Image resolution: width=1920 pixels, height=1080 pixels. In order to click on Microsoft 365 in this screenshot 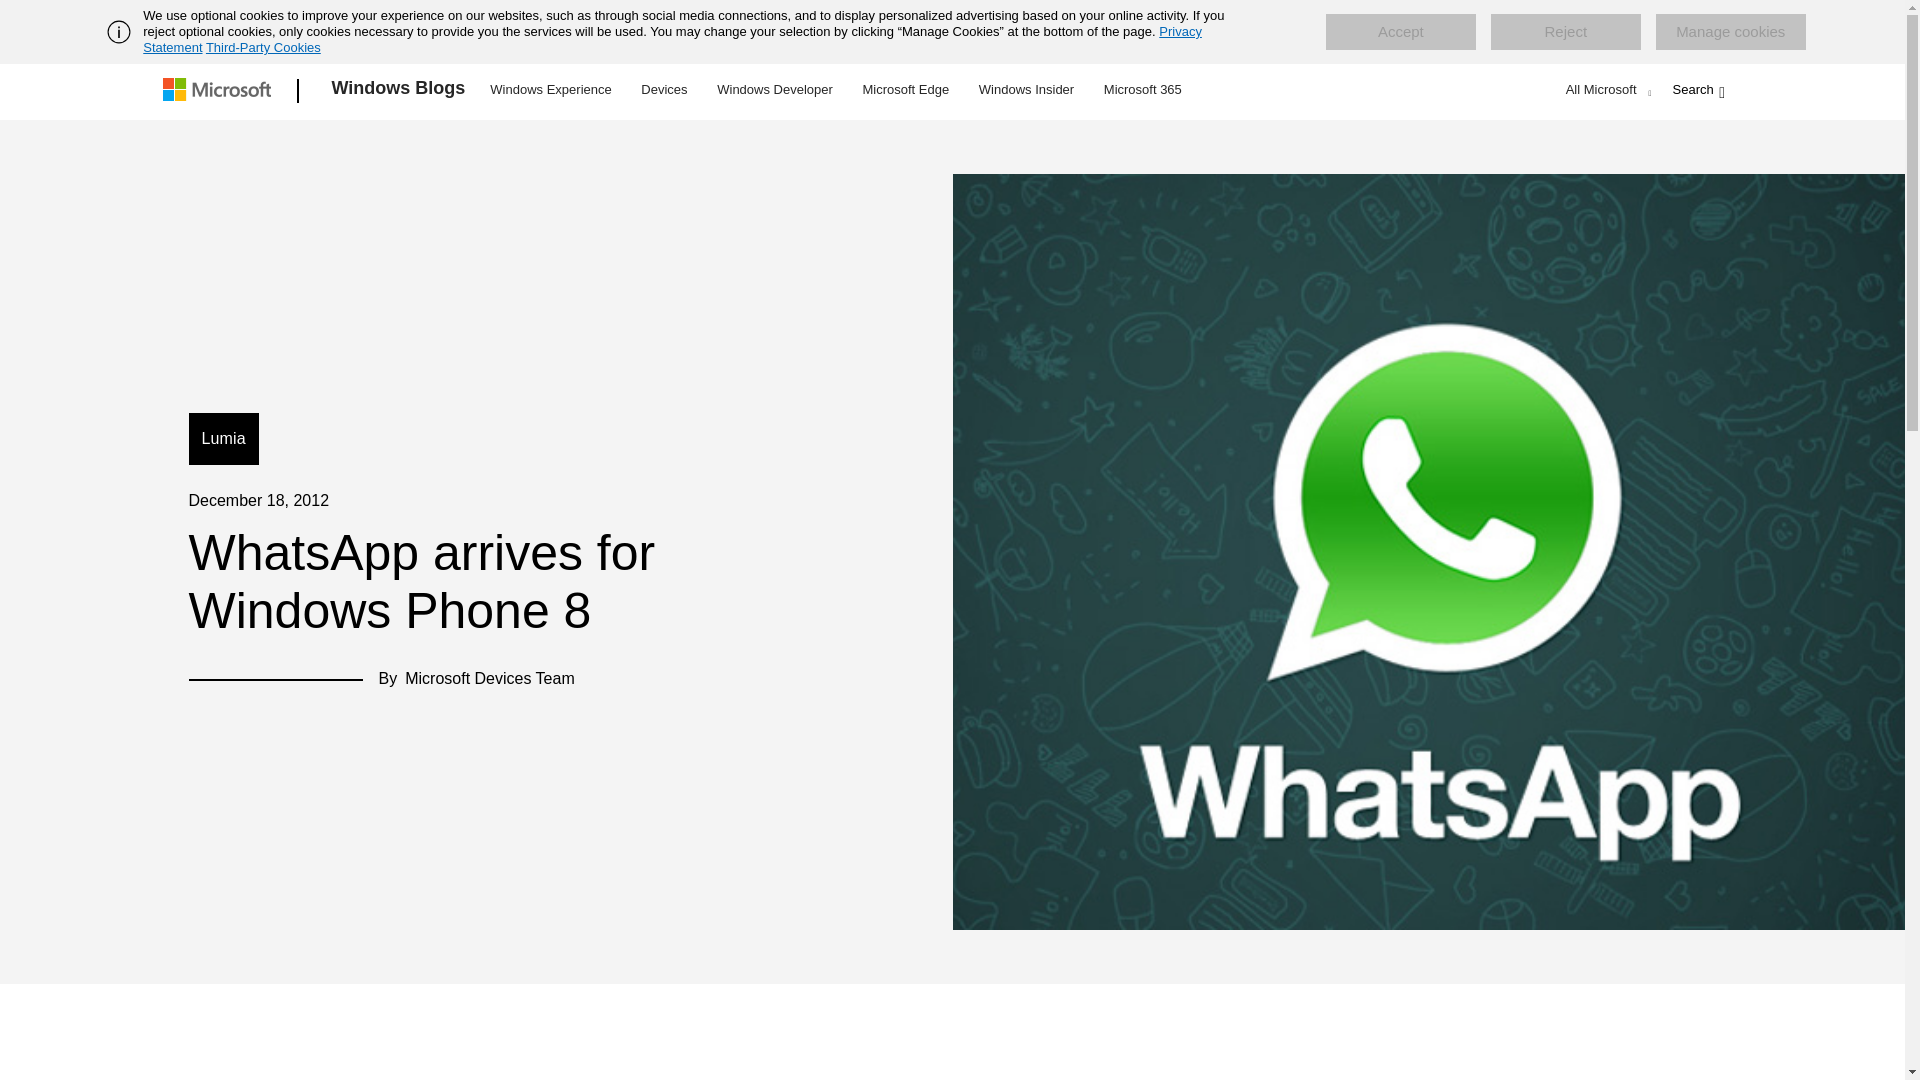, I will do `click(1142, 88)`.